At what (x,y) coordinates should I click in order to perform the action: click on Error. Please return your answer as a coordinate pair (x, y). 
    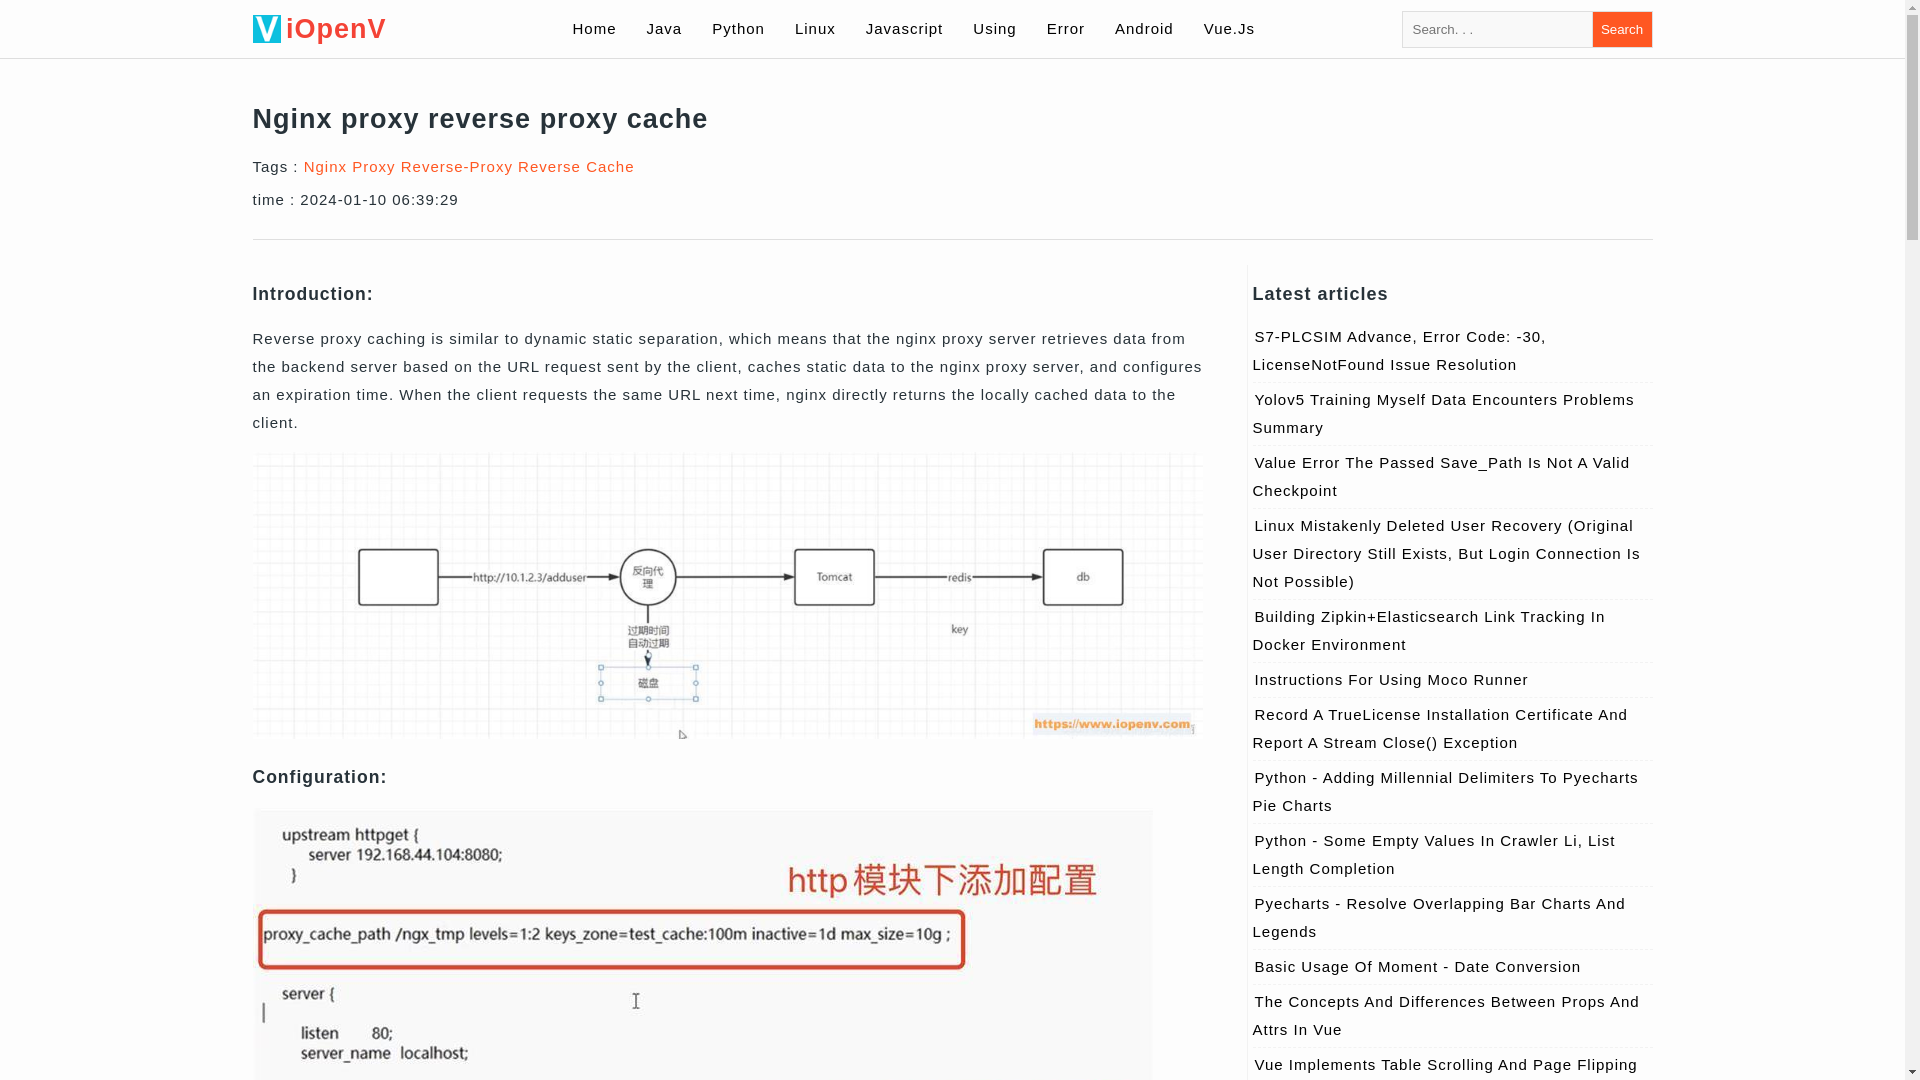
    Looking at the image, I should click on (1066, 28).